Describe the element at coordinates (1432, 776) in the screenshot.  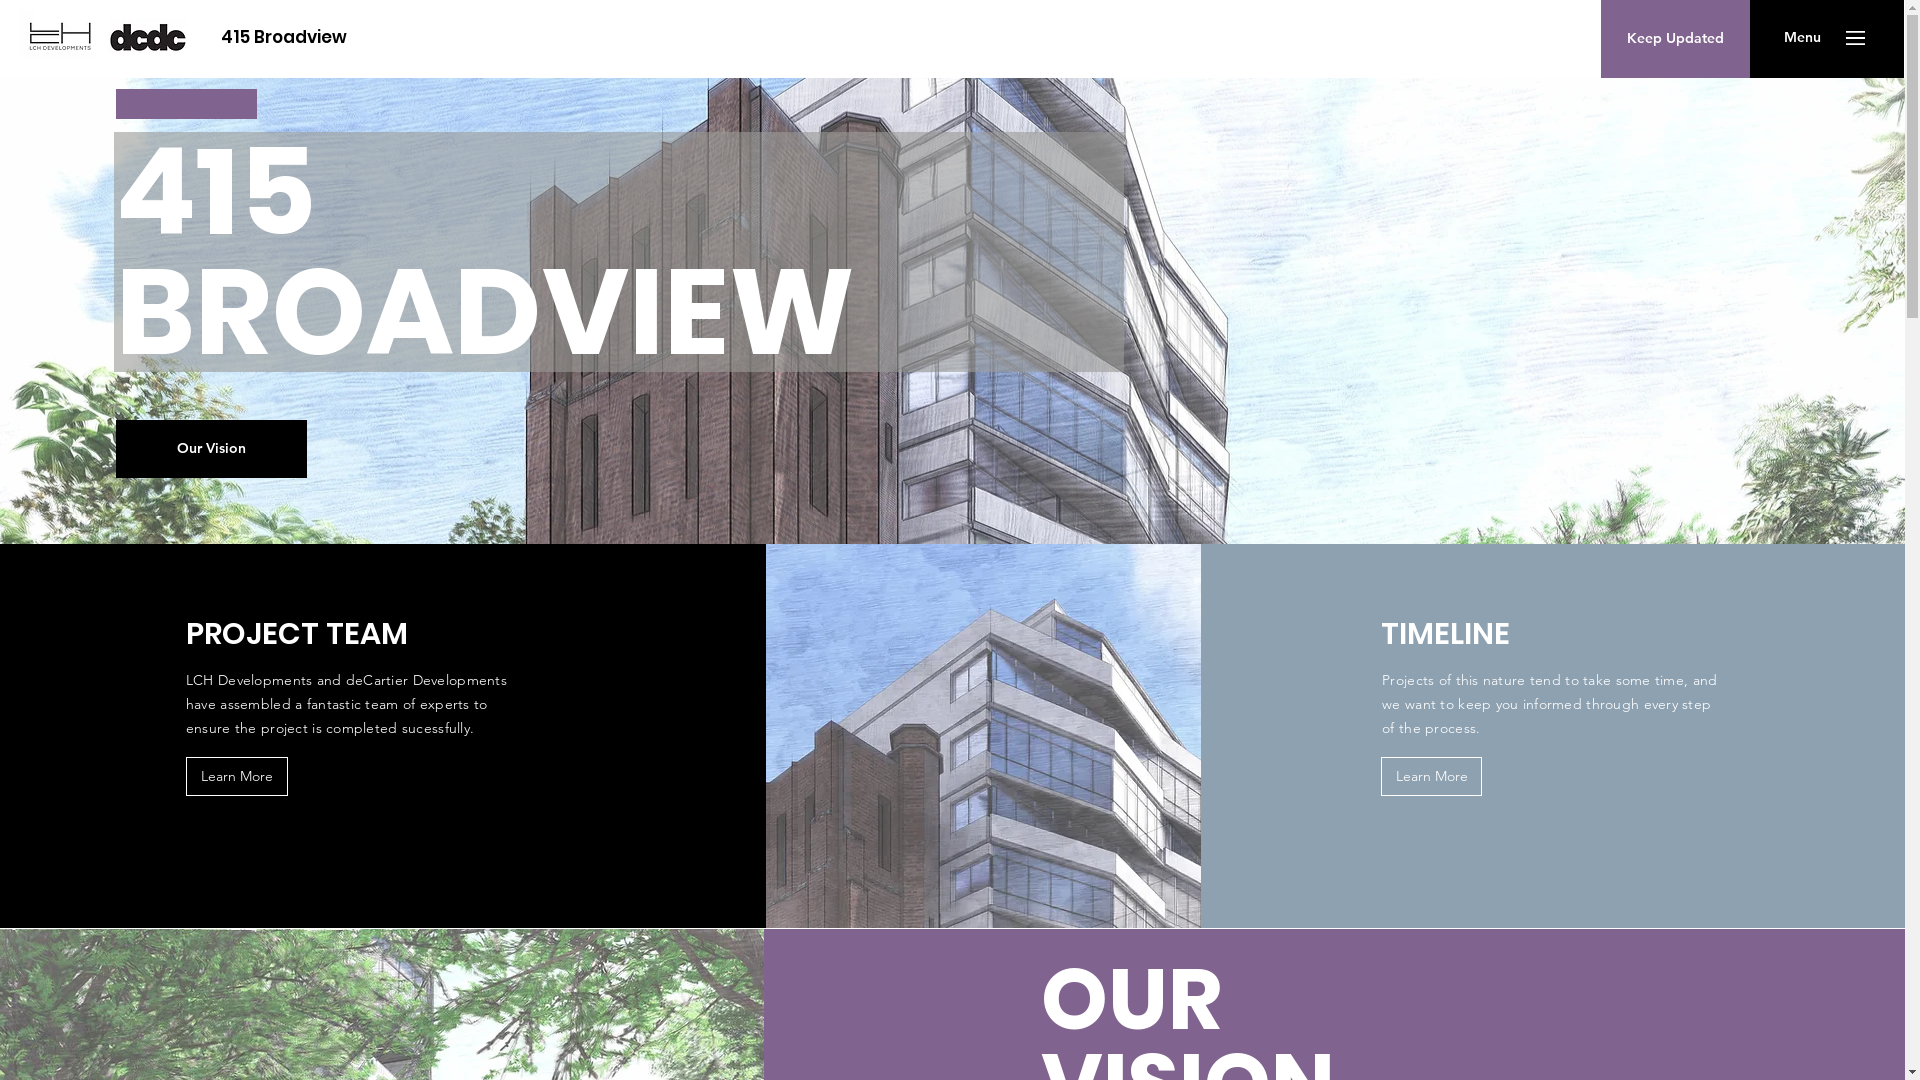
I see `Learn More` at that location.